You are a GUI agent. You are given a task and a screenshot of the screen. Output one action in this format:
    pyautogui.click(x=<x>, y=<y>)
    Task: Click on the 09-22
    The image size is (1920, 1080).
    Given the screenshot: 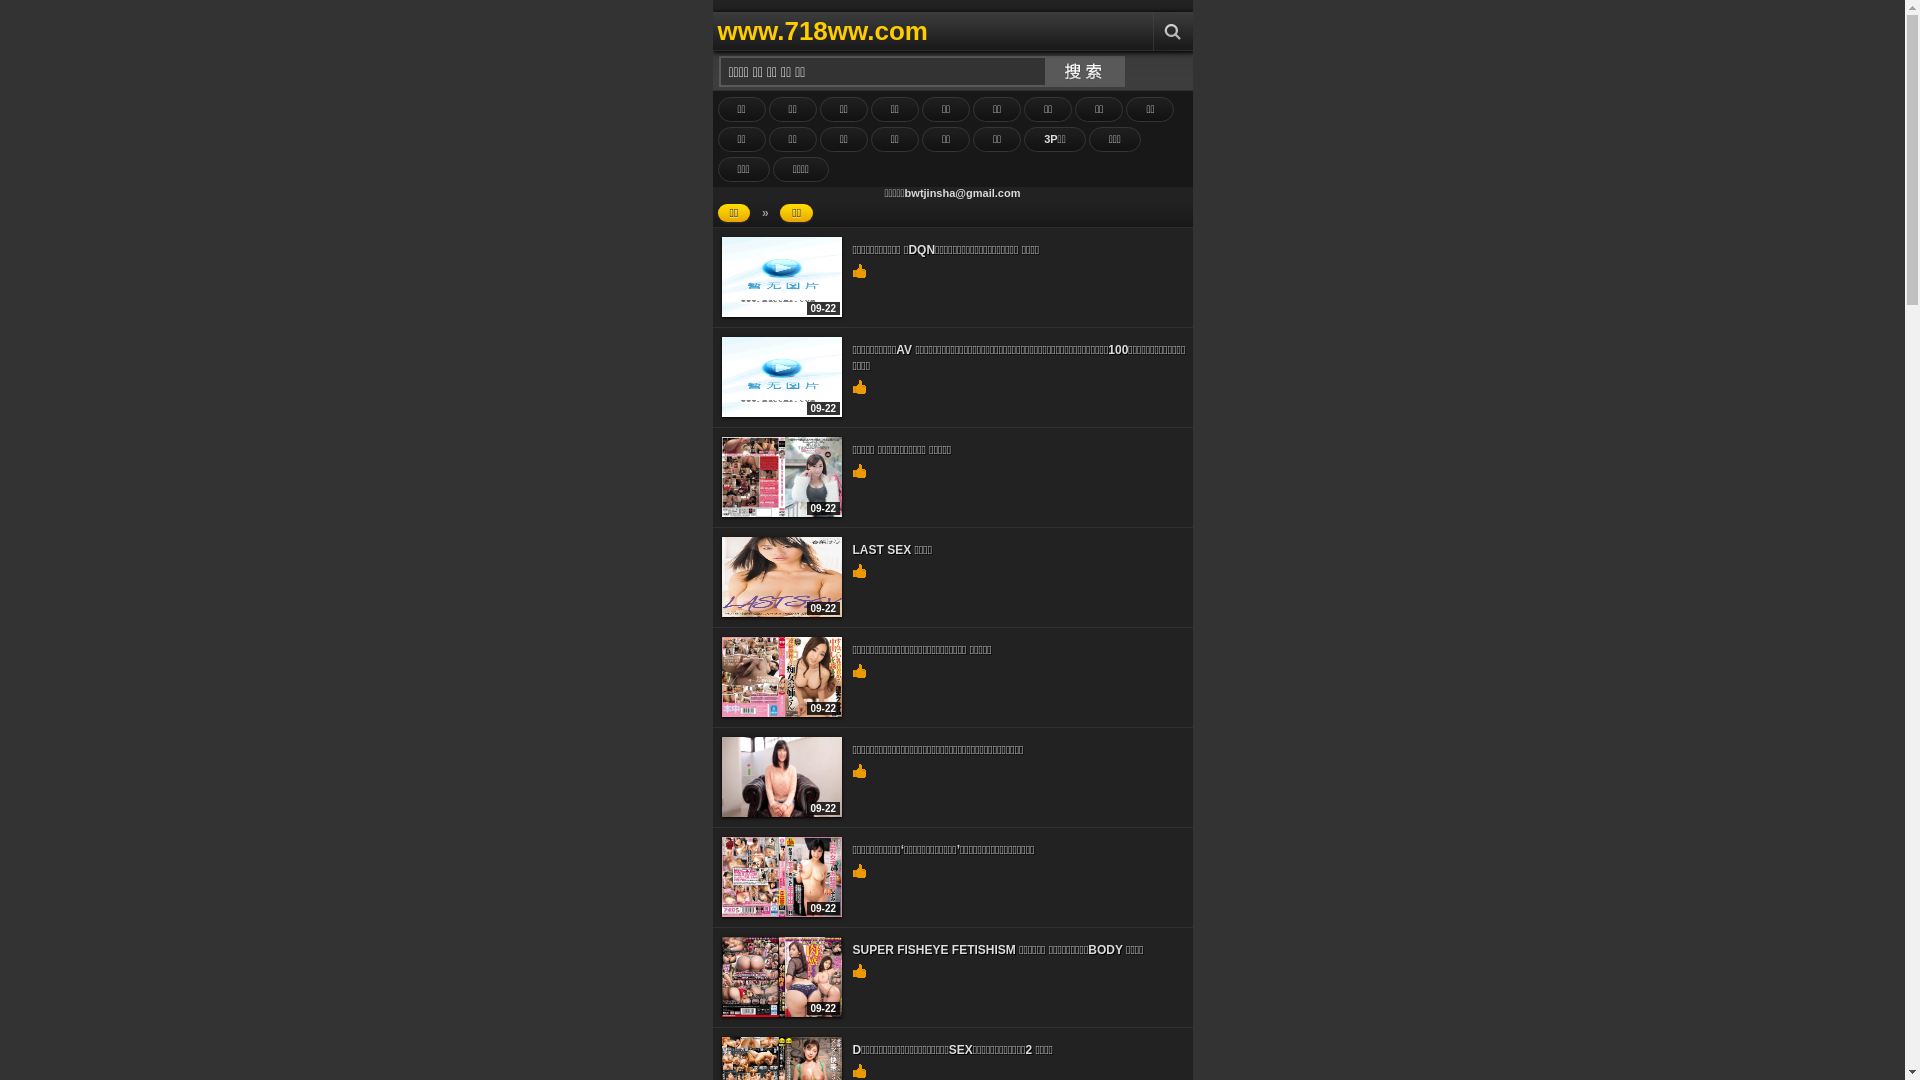 What is the action you would take?
    pyautogui.click(x=782, y=513)
    